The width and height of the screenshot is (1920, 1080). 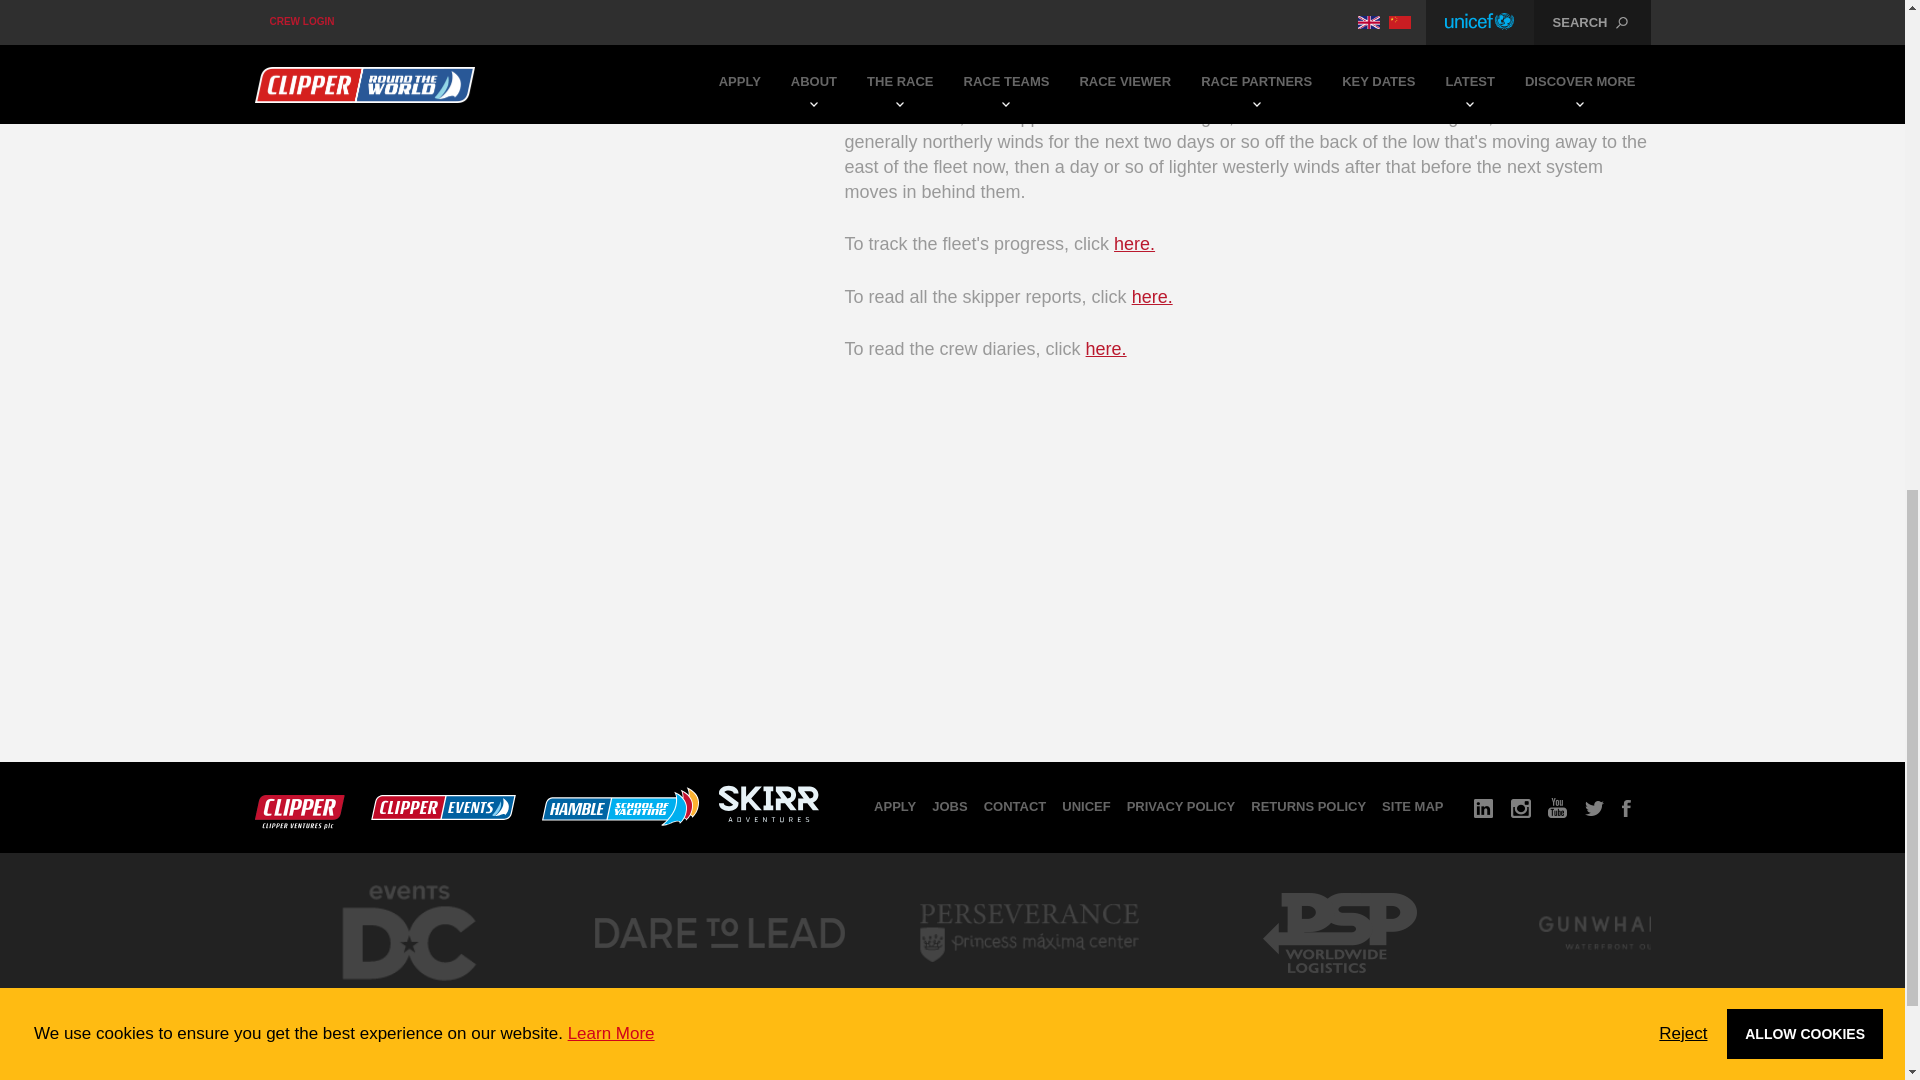 What do you see at coordinates (1649, 991) in the screenshot?
I see `Gunwharf Quays` at bounding box center [1649, 991].